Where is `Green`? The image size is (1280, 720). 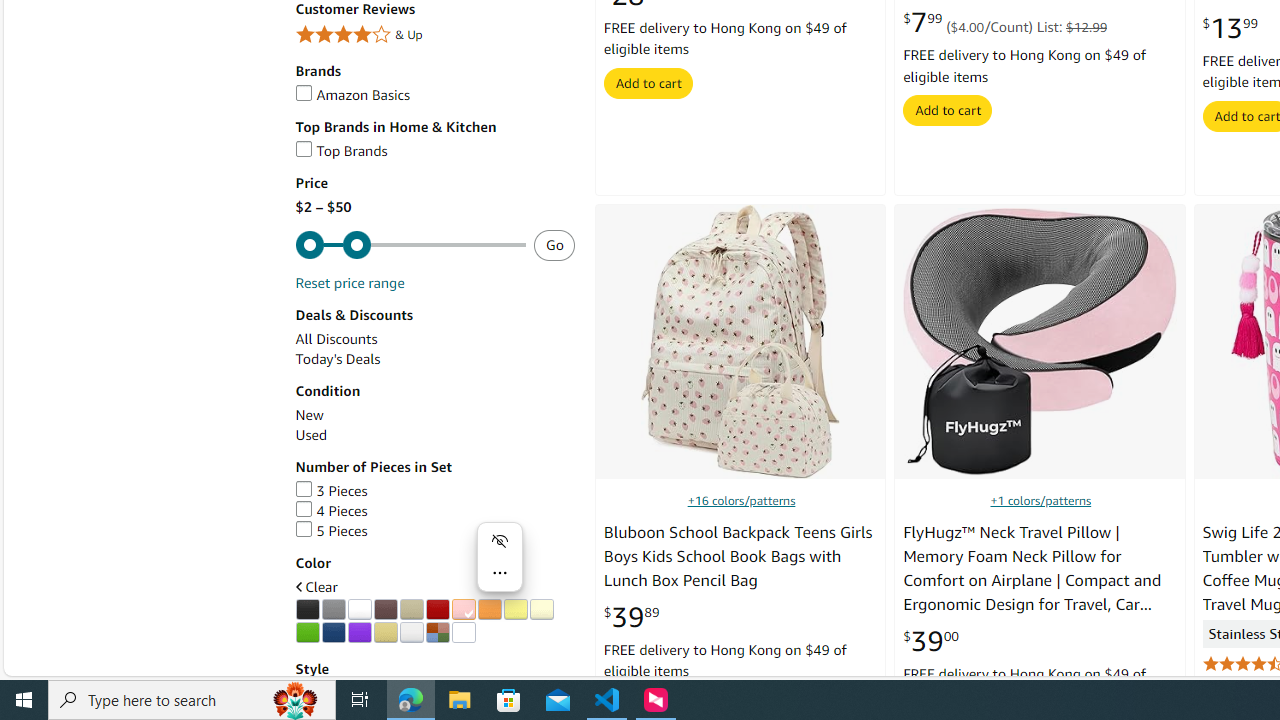
Green is located at coordinates (307, 632).